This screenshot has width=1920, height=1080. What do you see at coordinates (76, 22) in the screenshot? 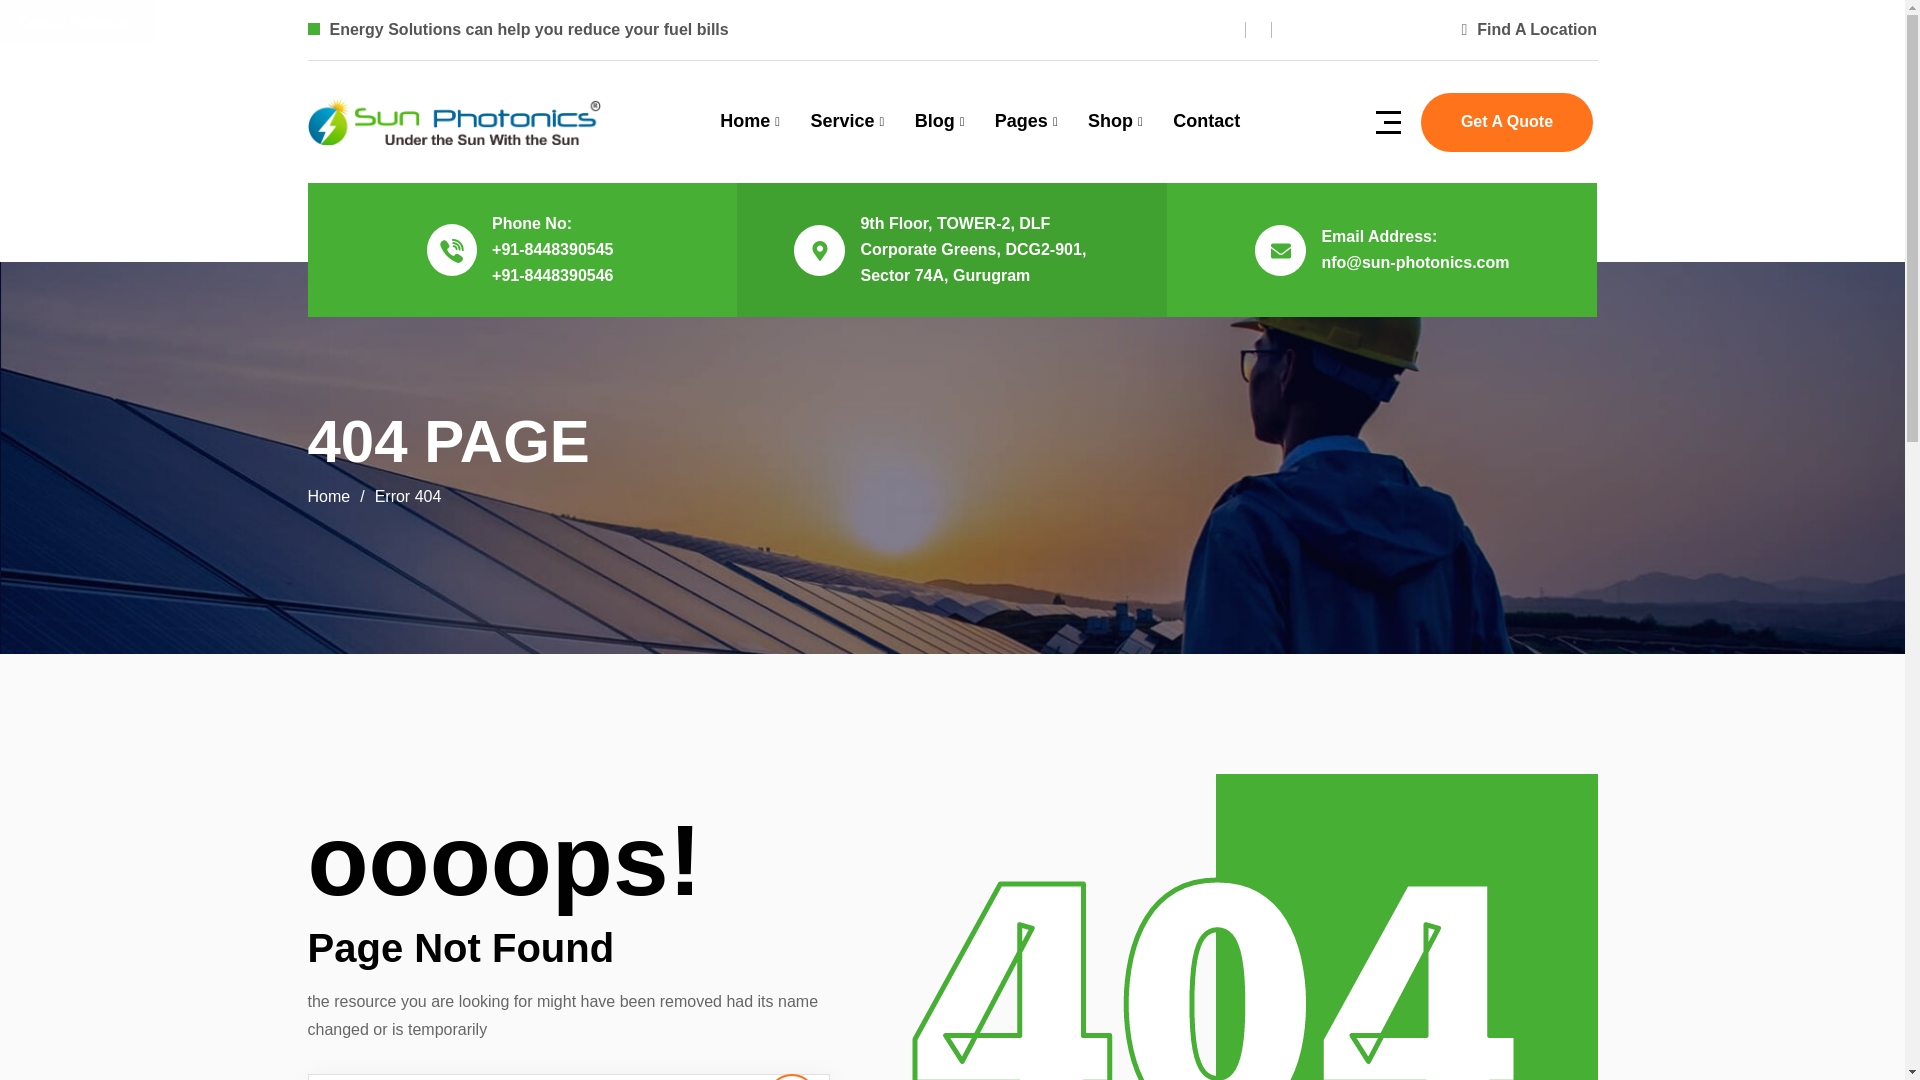
I see `Cancel Preloader` at bounding box center [76, 22].